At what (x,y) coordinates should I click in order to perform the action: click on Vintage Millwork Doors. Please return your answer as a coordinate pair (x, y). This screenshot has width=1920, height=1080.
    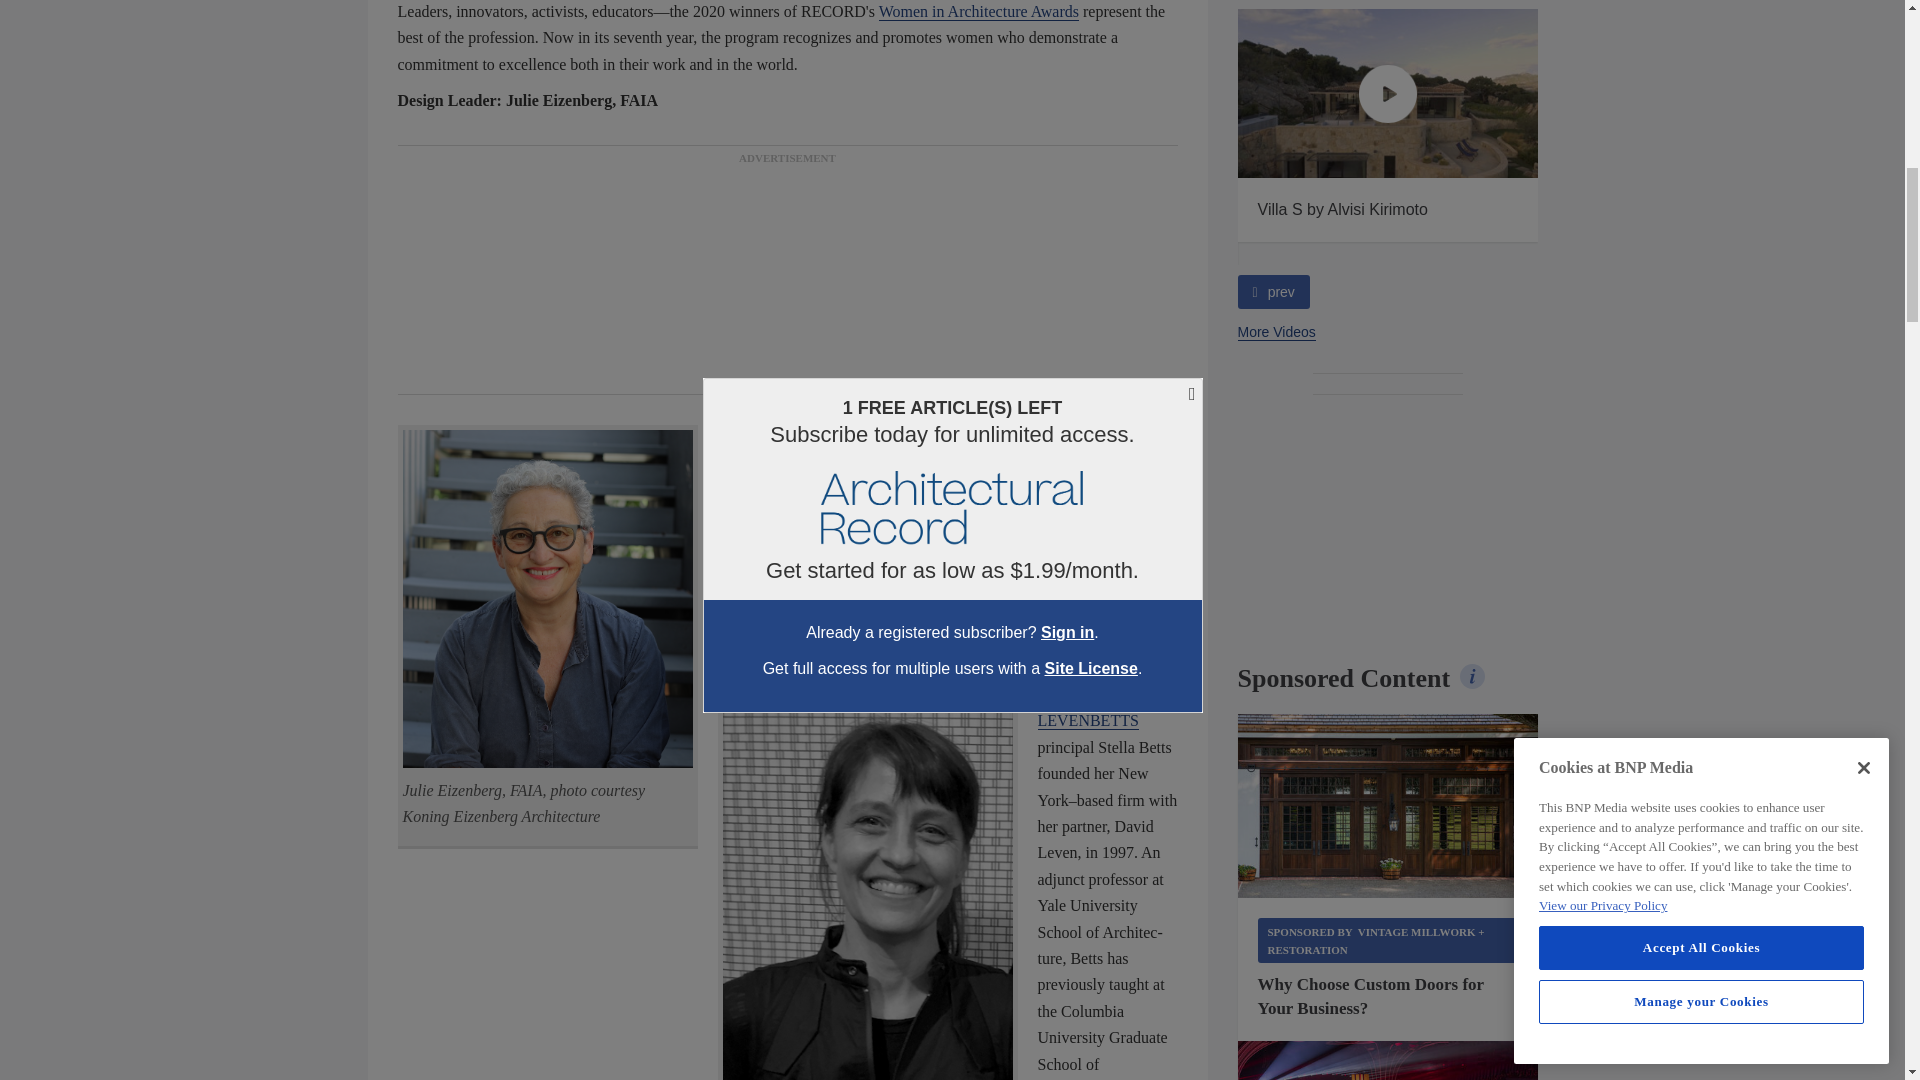
    Looking at the image, I should click on (1388, 805).